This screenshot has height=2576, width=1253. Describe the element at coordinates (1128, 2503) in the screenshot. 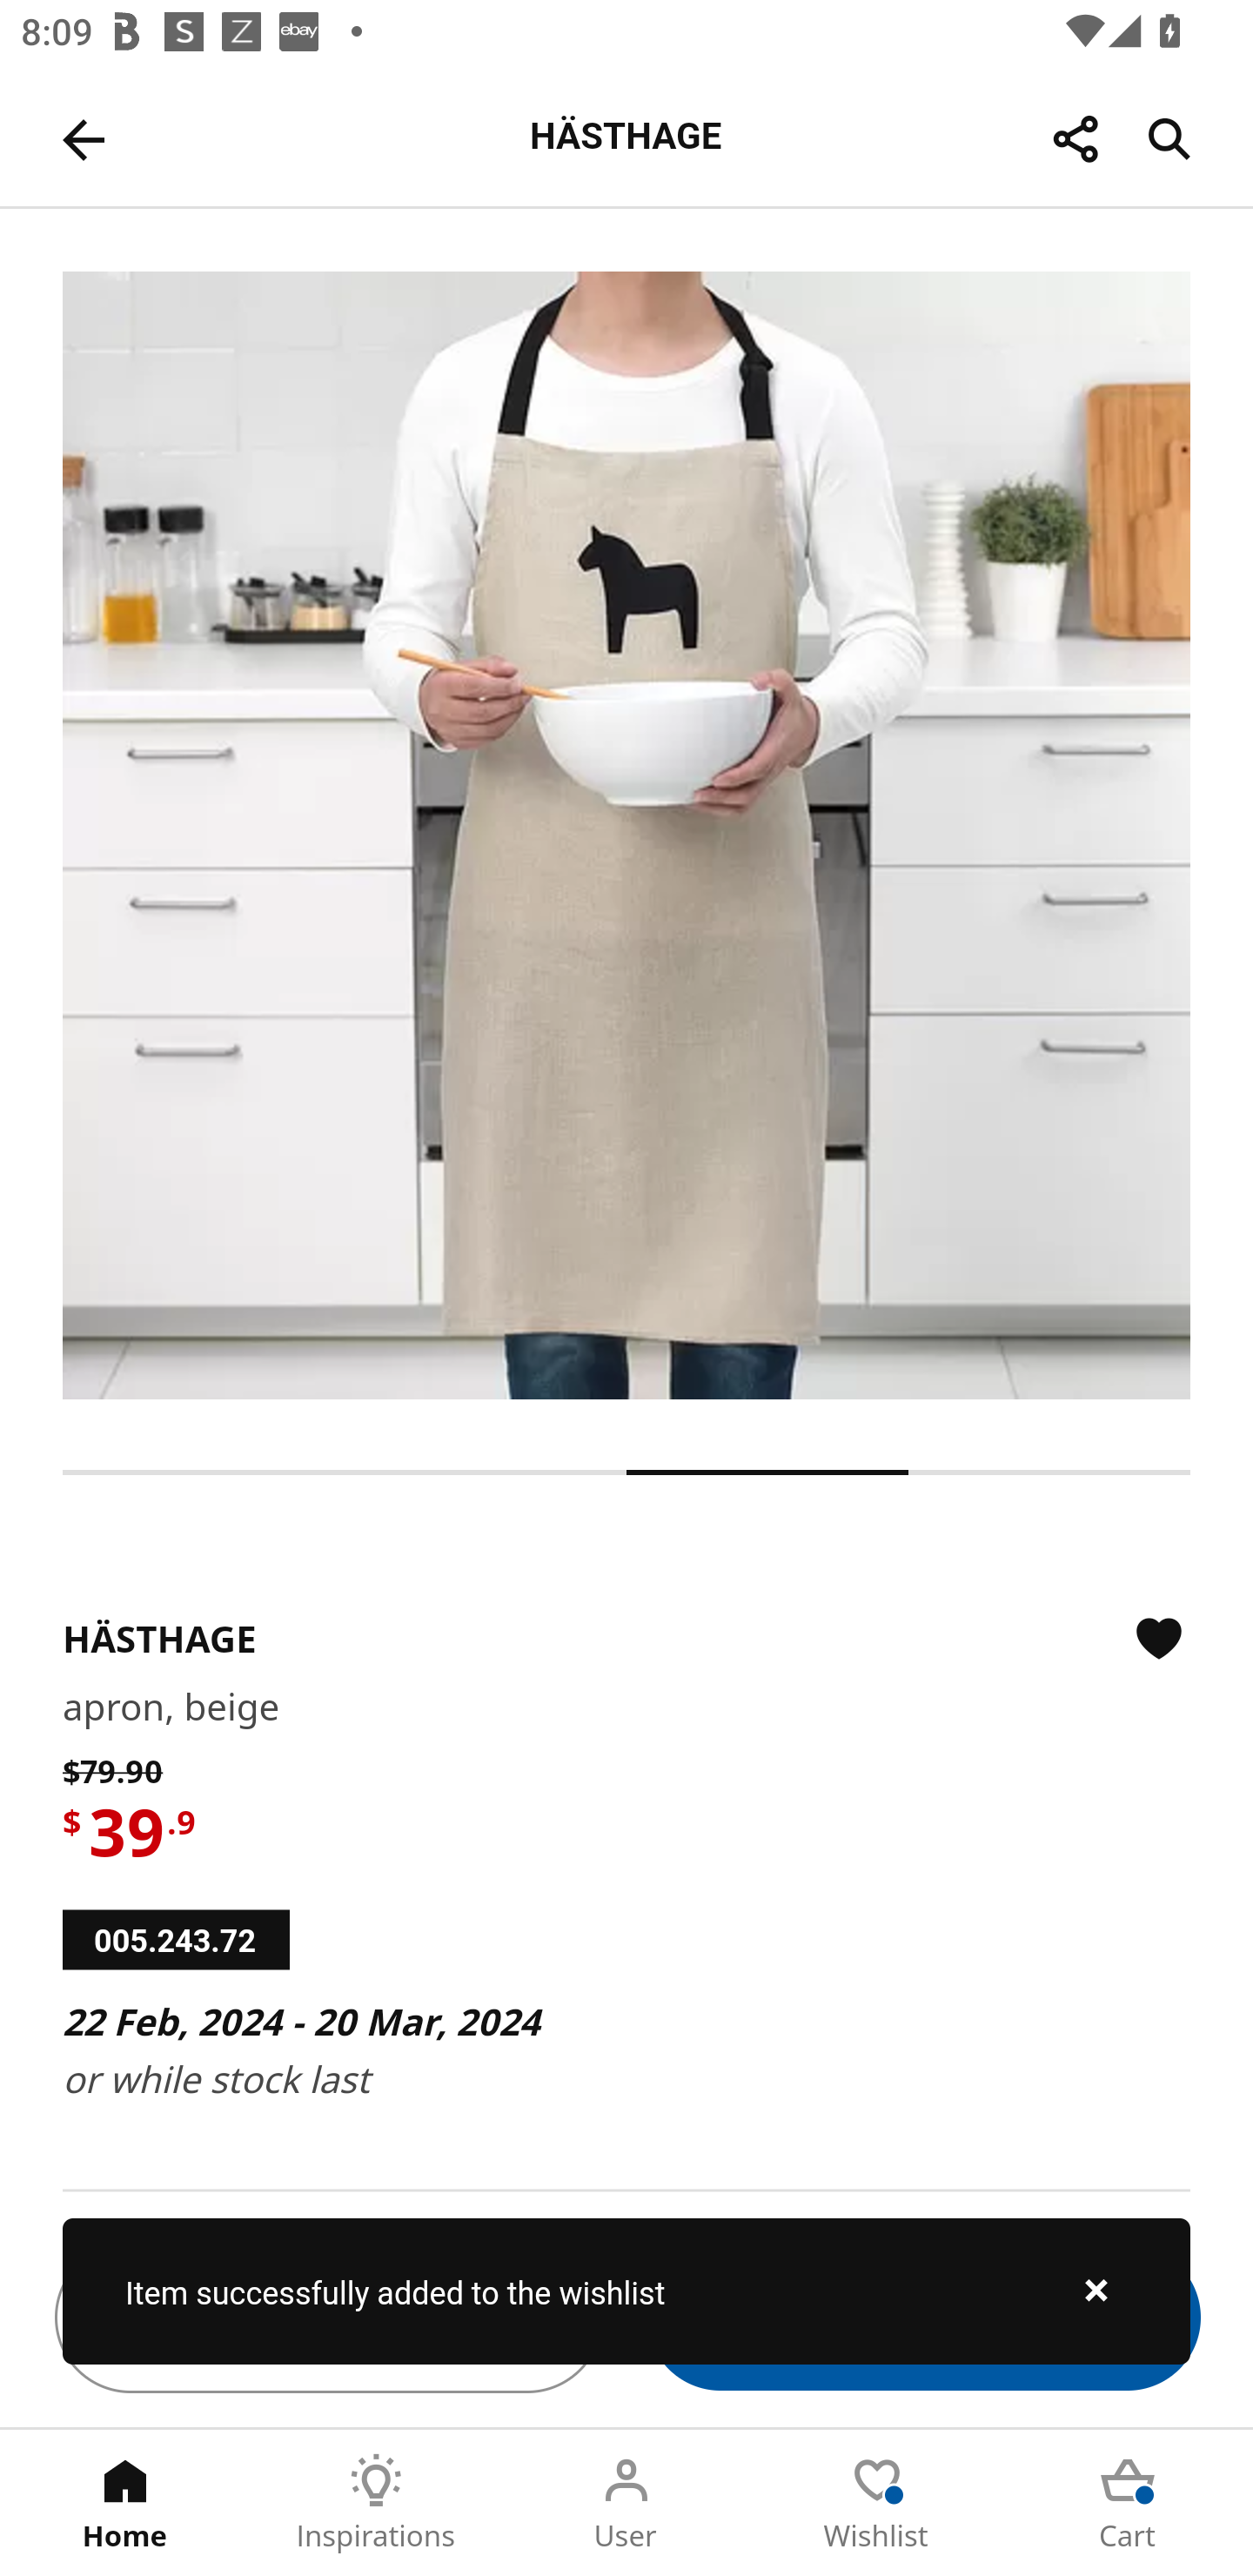

I see `Cart
Tab 5 of 5` at that location.